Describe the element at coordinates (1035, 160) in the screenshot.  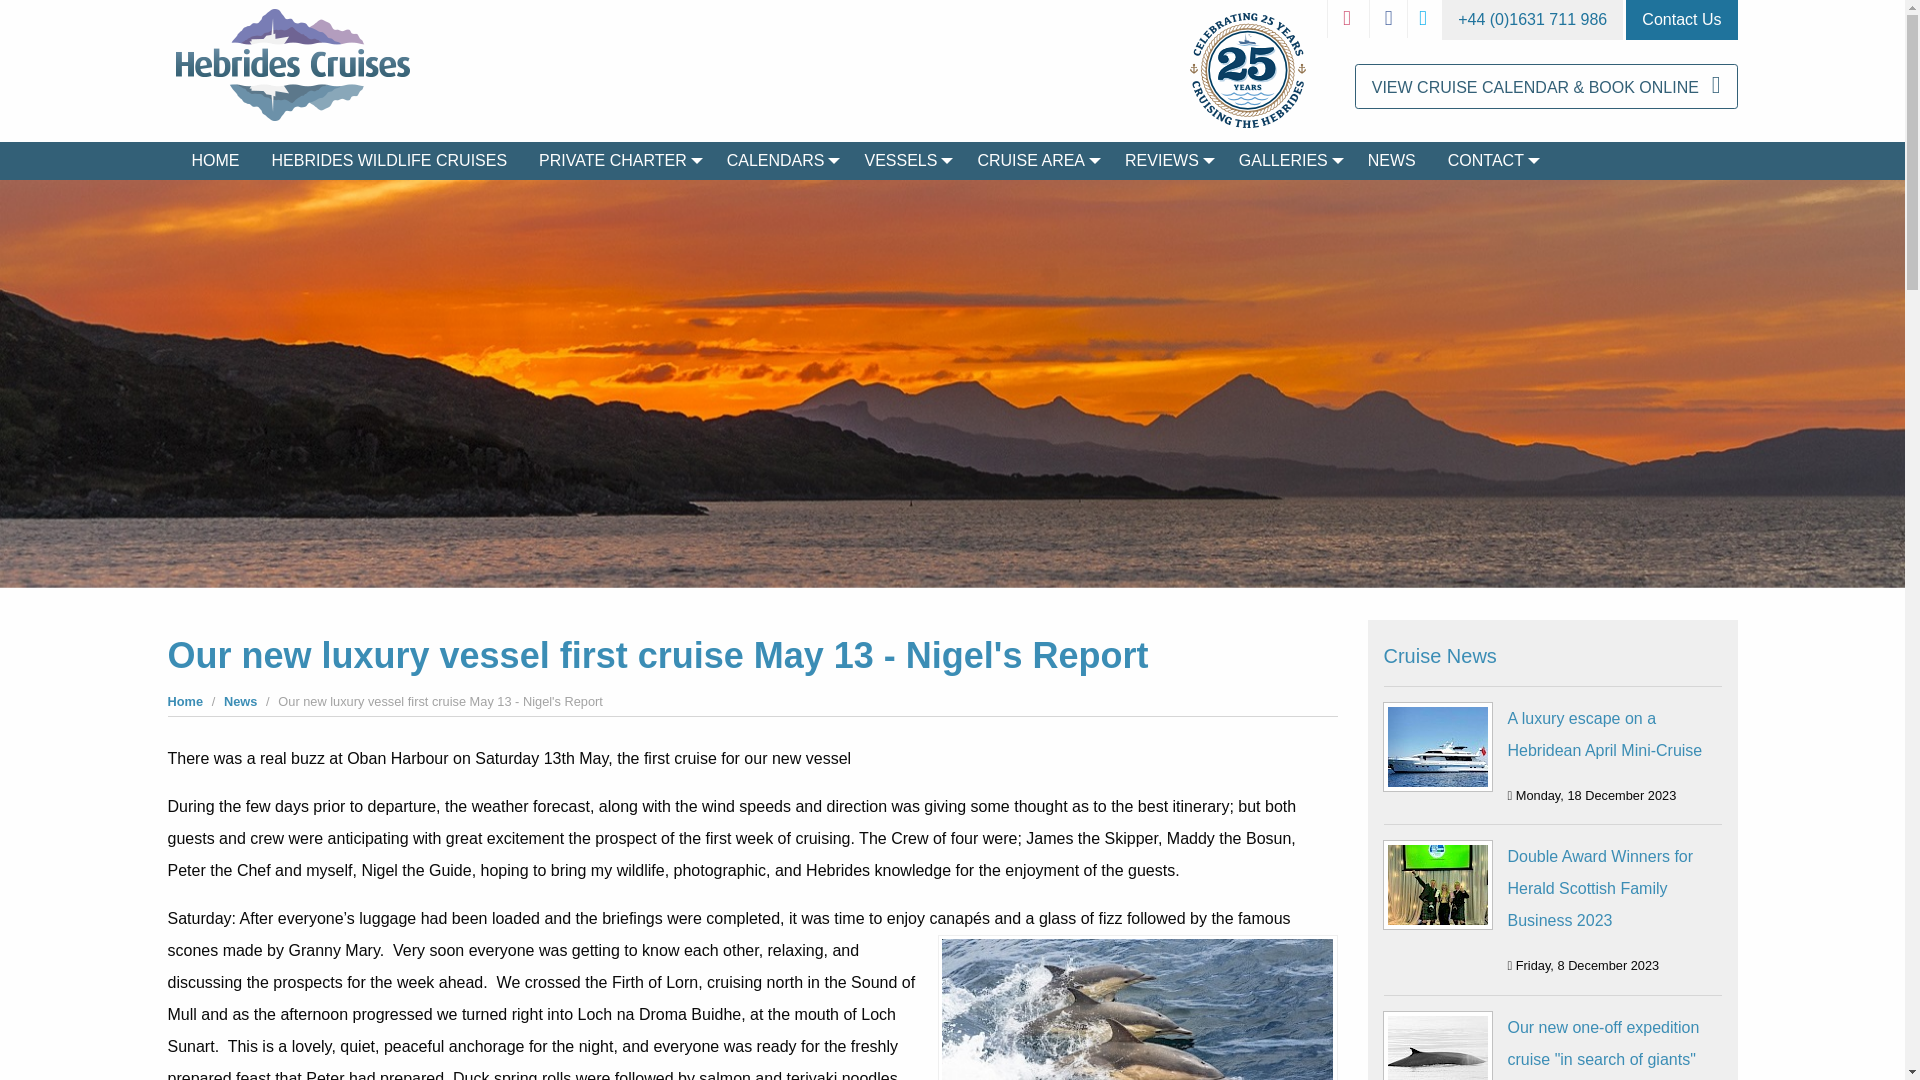
I see `CRUISE AREA` at that location.